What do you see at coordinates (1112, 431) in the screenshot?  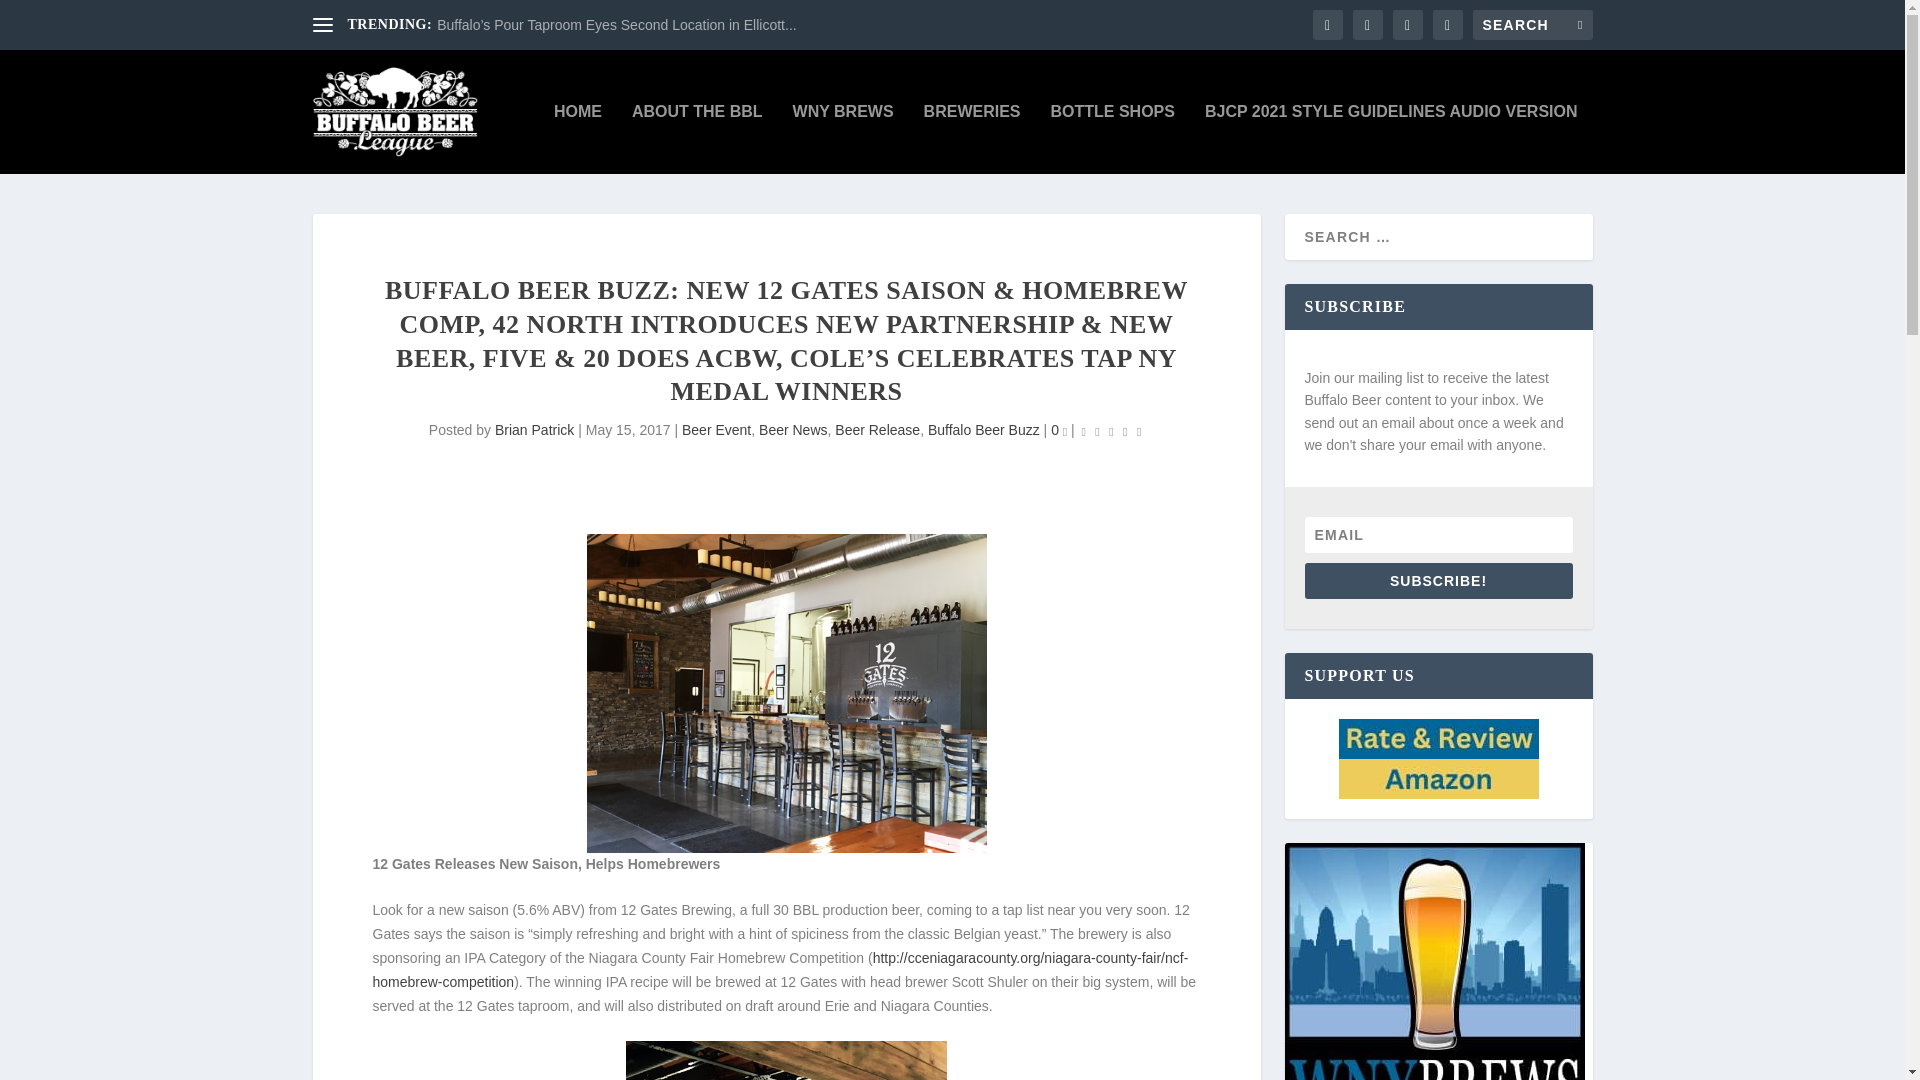 I see `Rating: 0.00` at bounding box center [1112, 431].